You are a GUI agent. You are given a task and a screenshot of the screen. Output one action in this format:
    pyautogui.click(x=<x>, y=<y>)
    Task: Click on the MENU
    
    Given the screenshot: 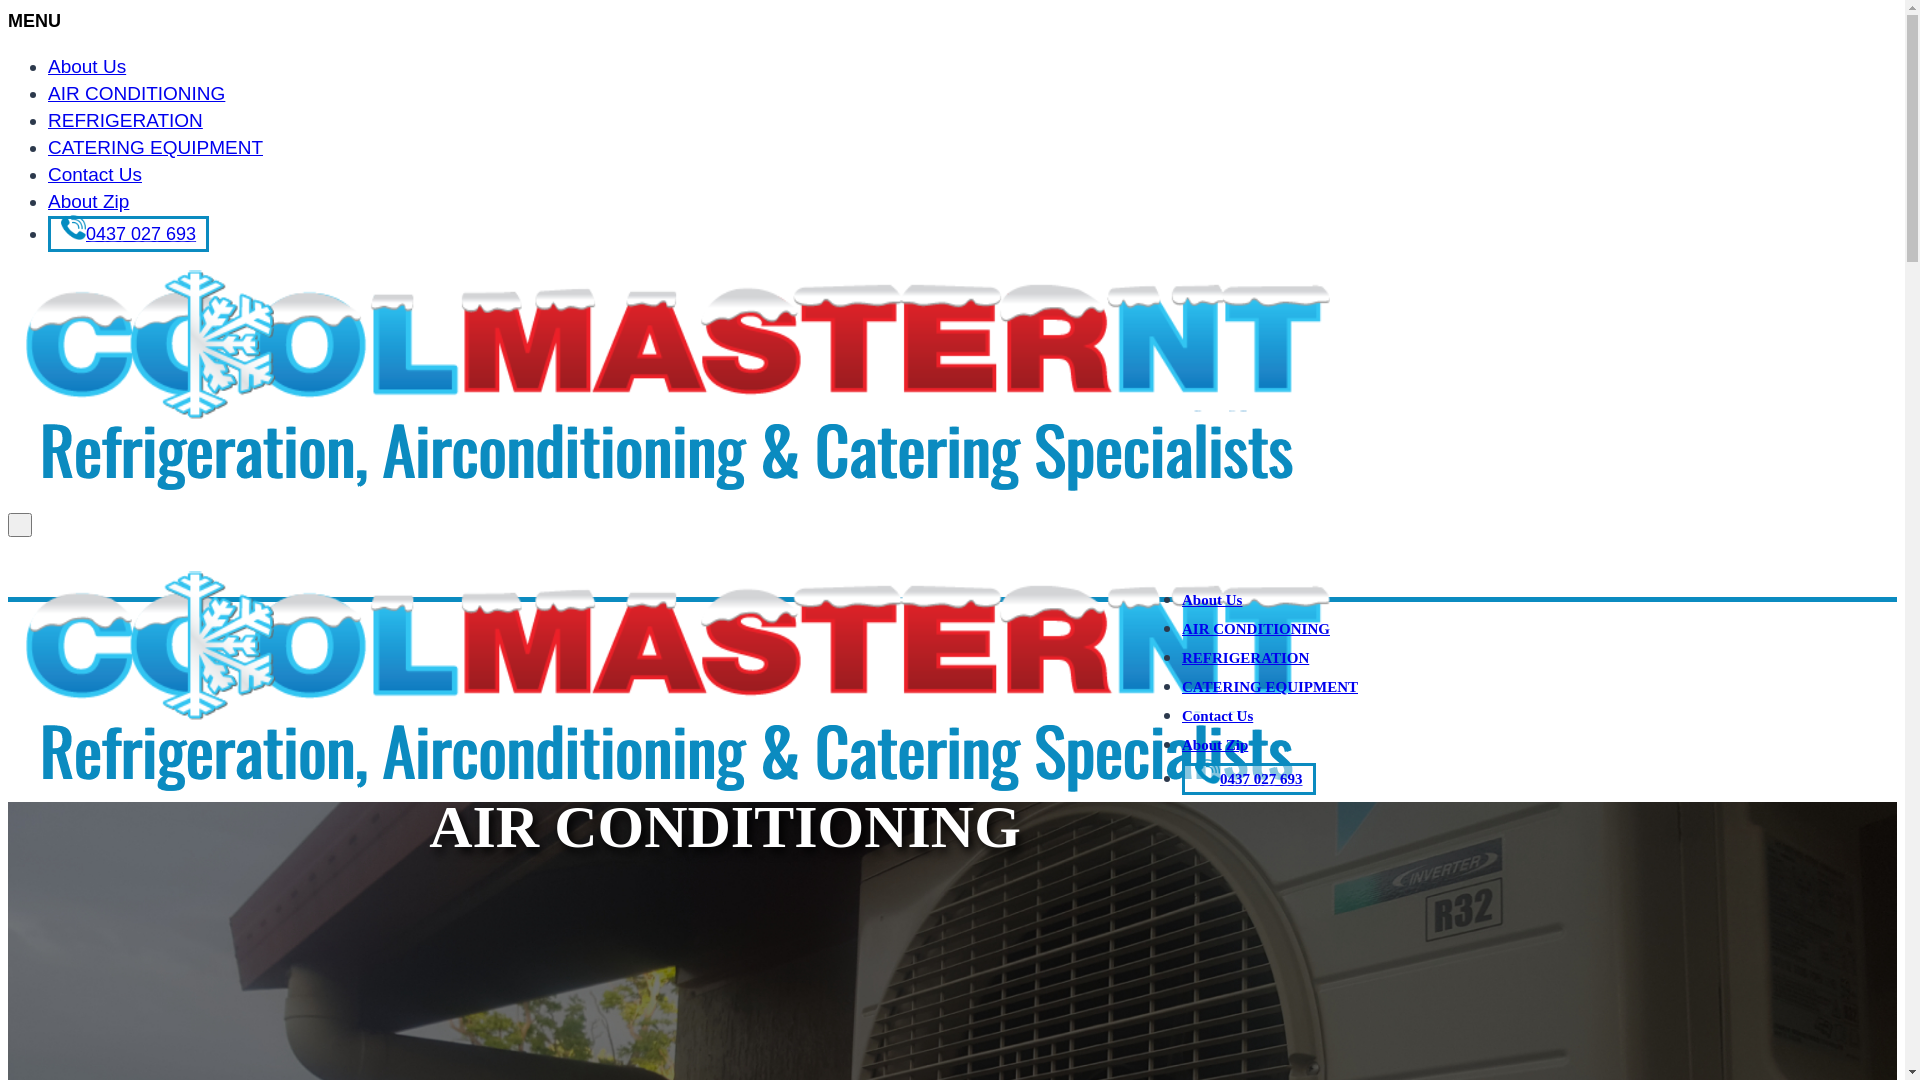 What is the action you would take?
    pyautogui.click(x=34, y=21)
    